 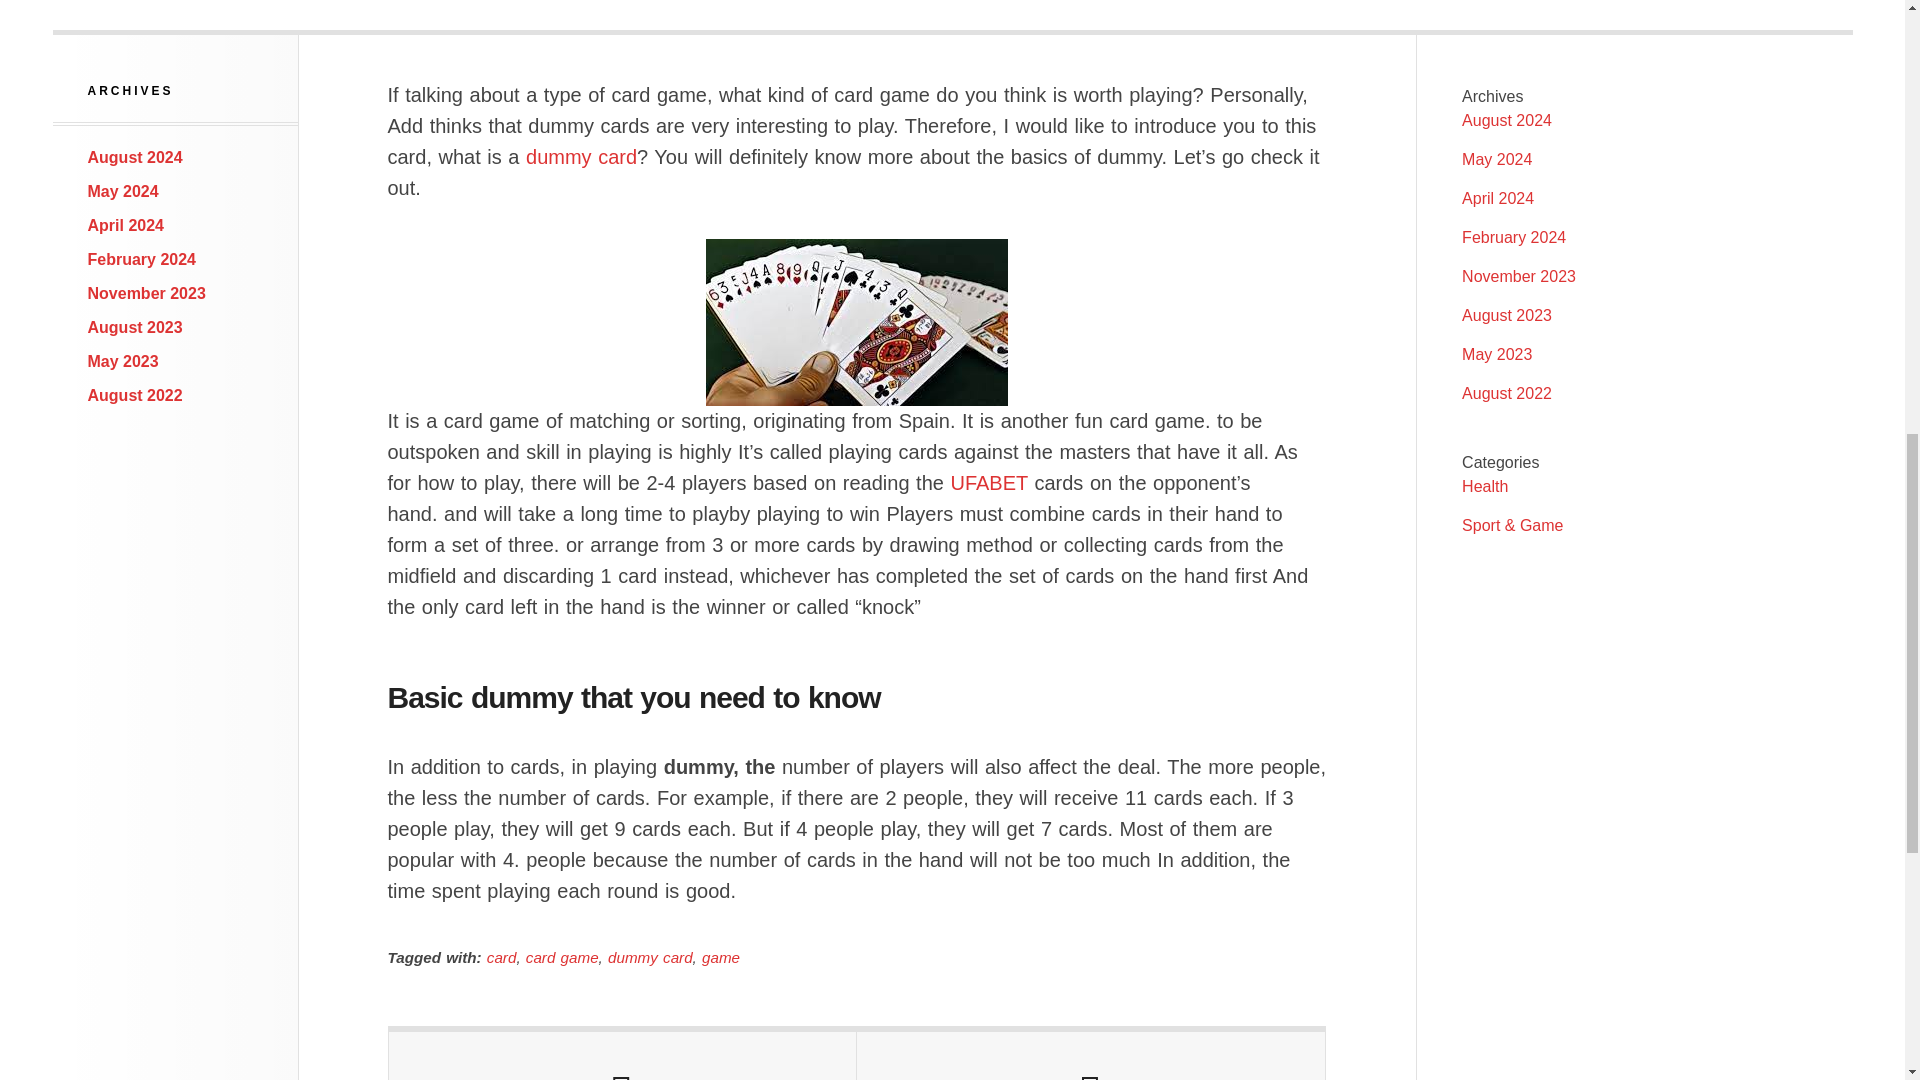 What do you see at coordinates (1506, 392) in the screenshot?
I see `August 2022` at bounding box center [1506, 392].